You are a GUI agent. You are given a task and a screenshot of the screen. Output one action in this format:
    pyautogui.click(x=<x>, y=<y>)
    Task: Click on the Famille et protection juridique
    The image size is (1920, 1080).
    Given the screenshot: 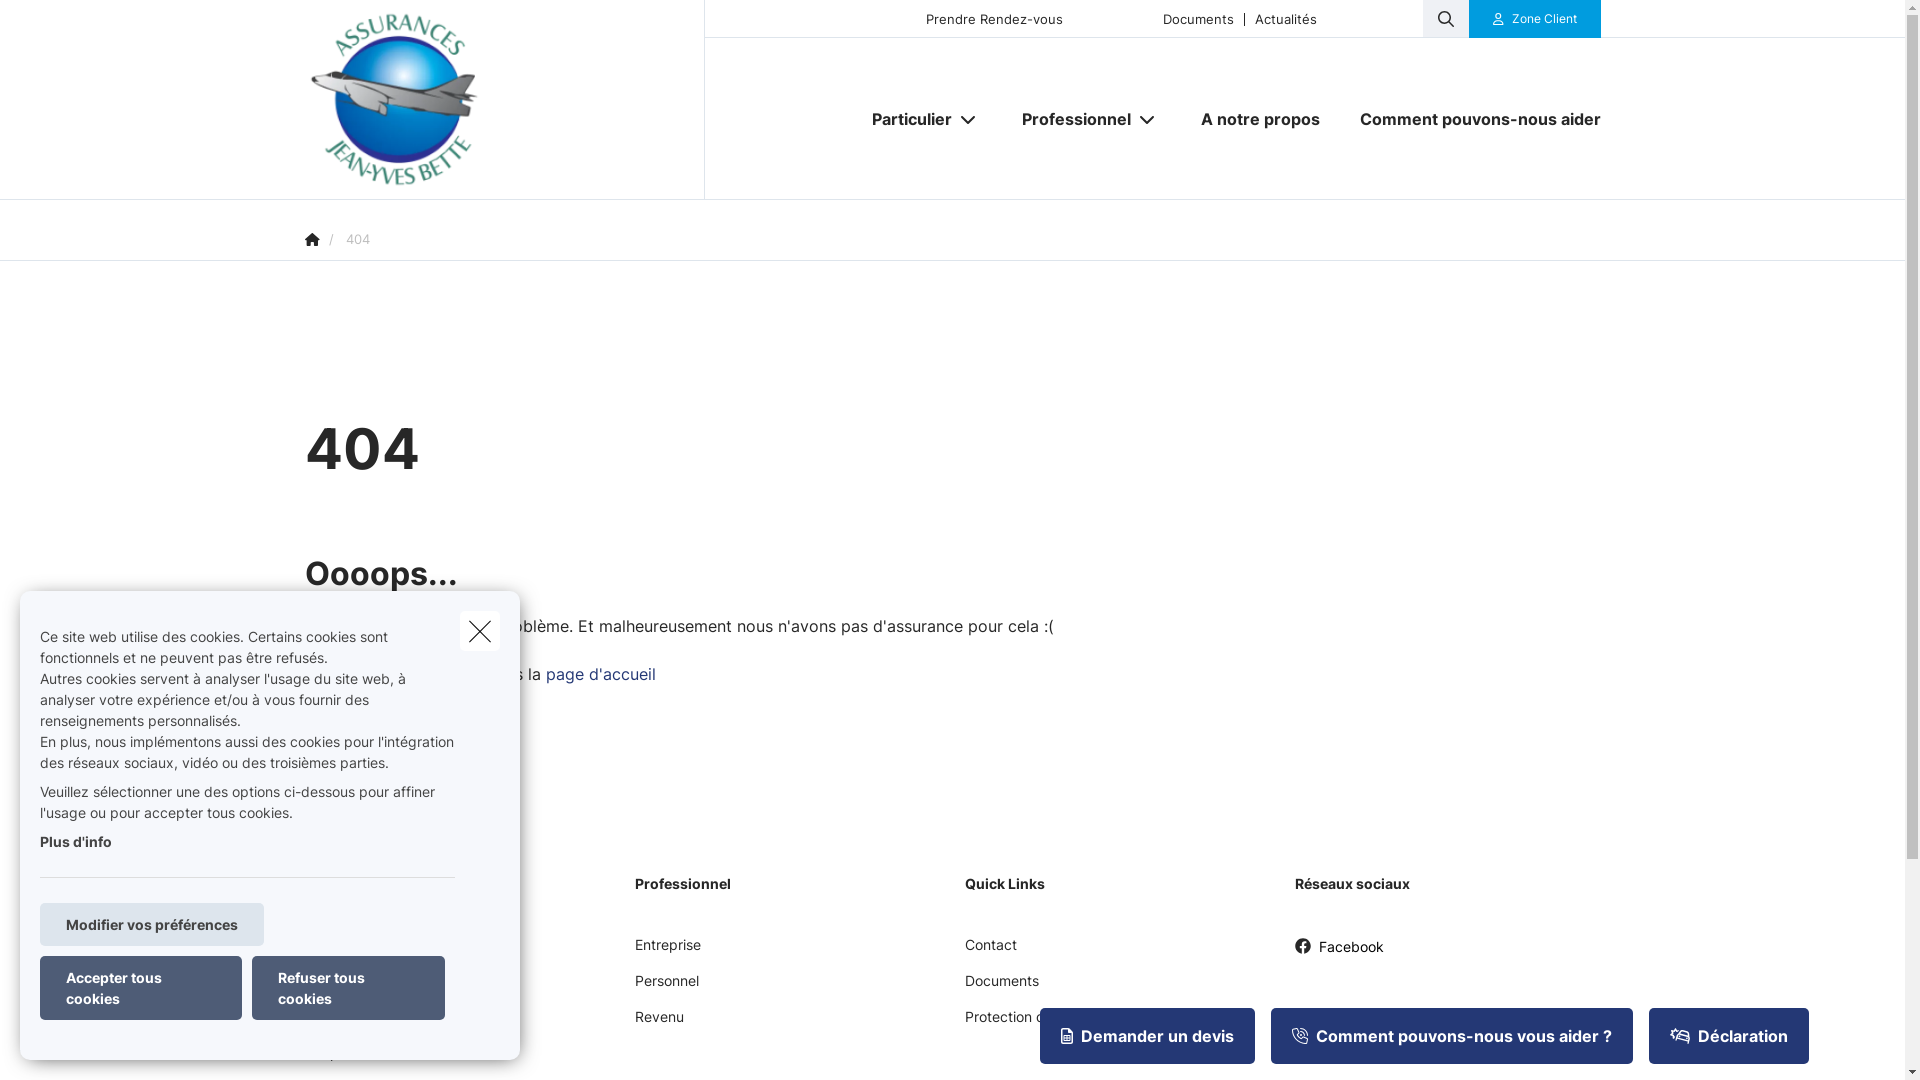 What is the action you would take?
    pyautogui.click(x=400, y=1024)
    